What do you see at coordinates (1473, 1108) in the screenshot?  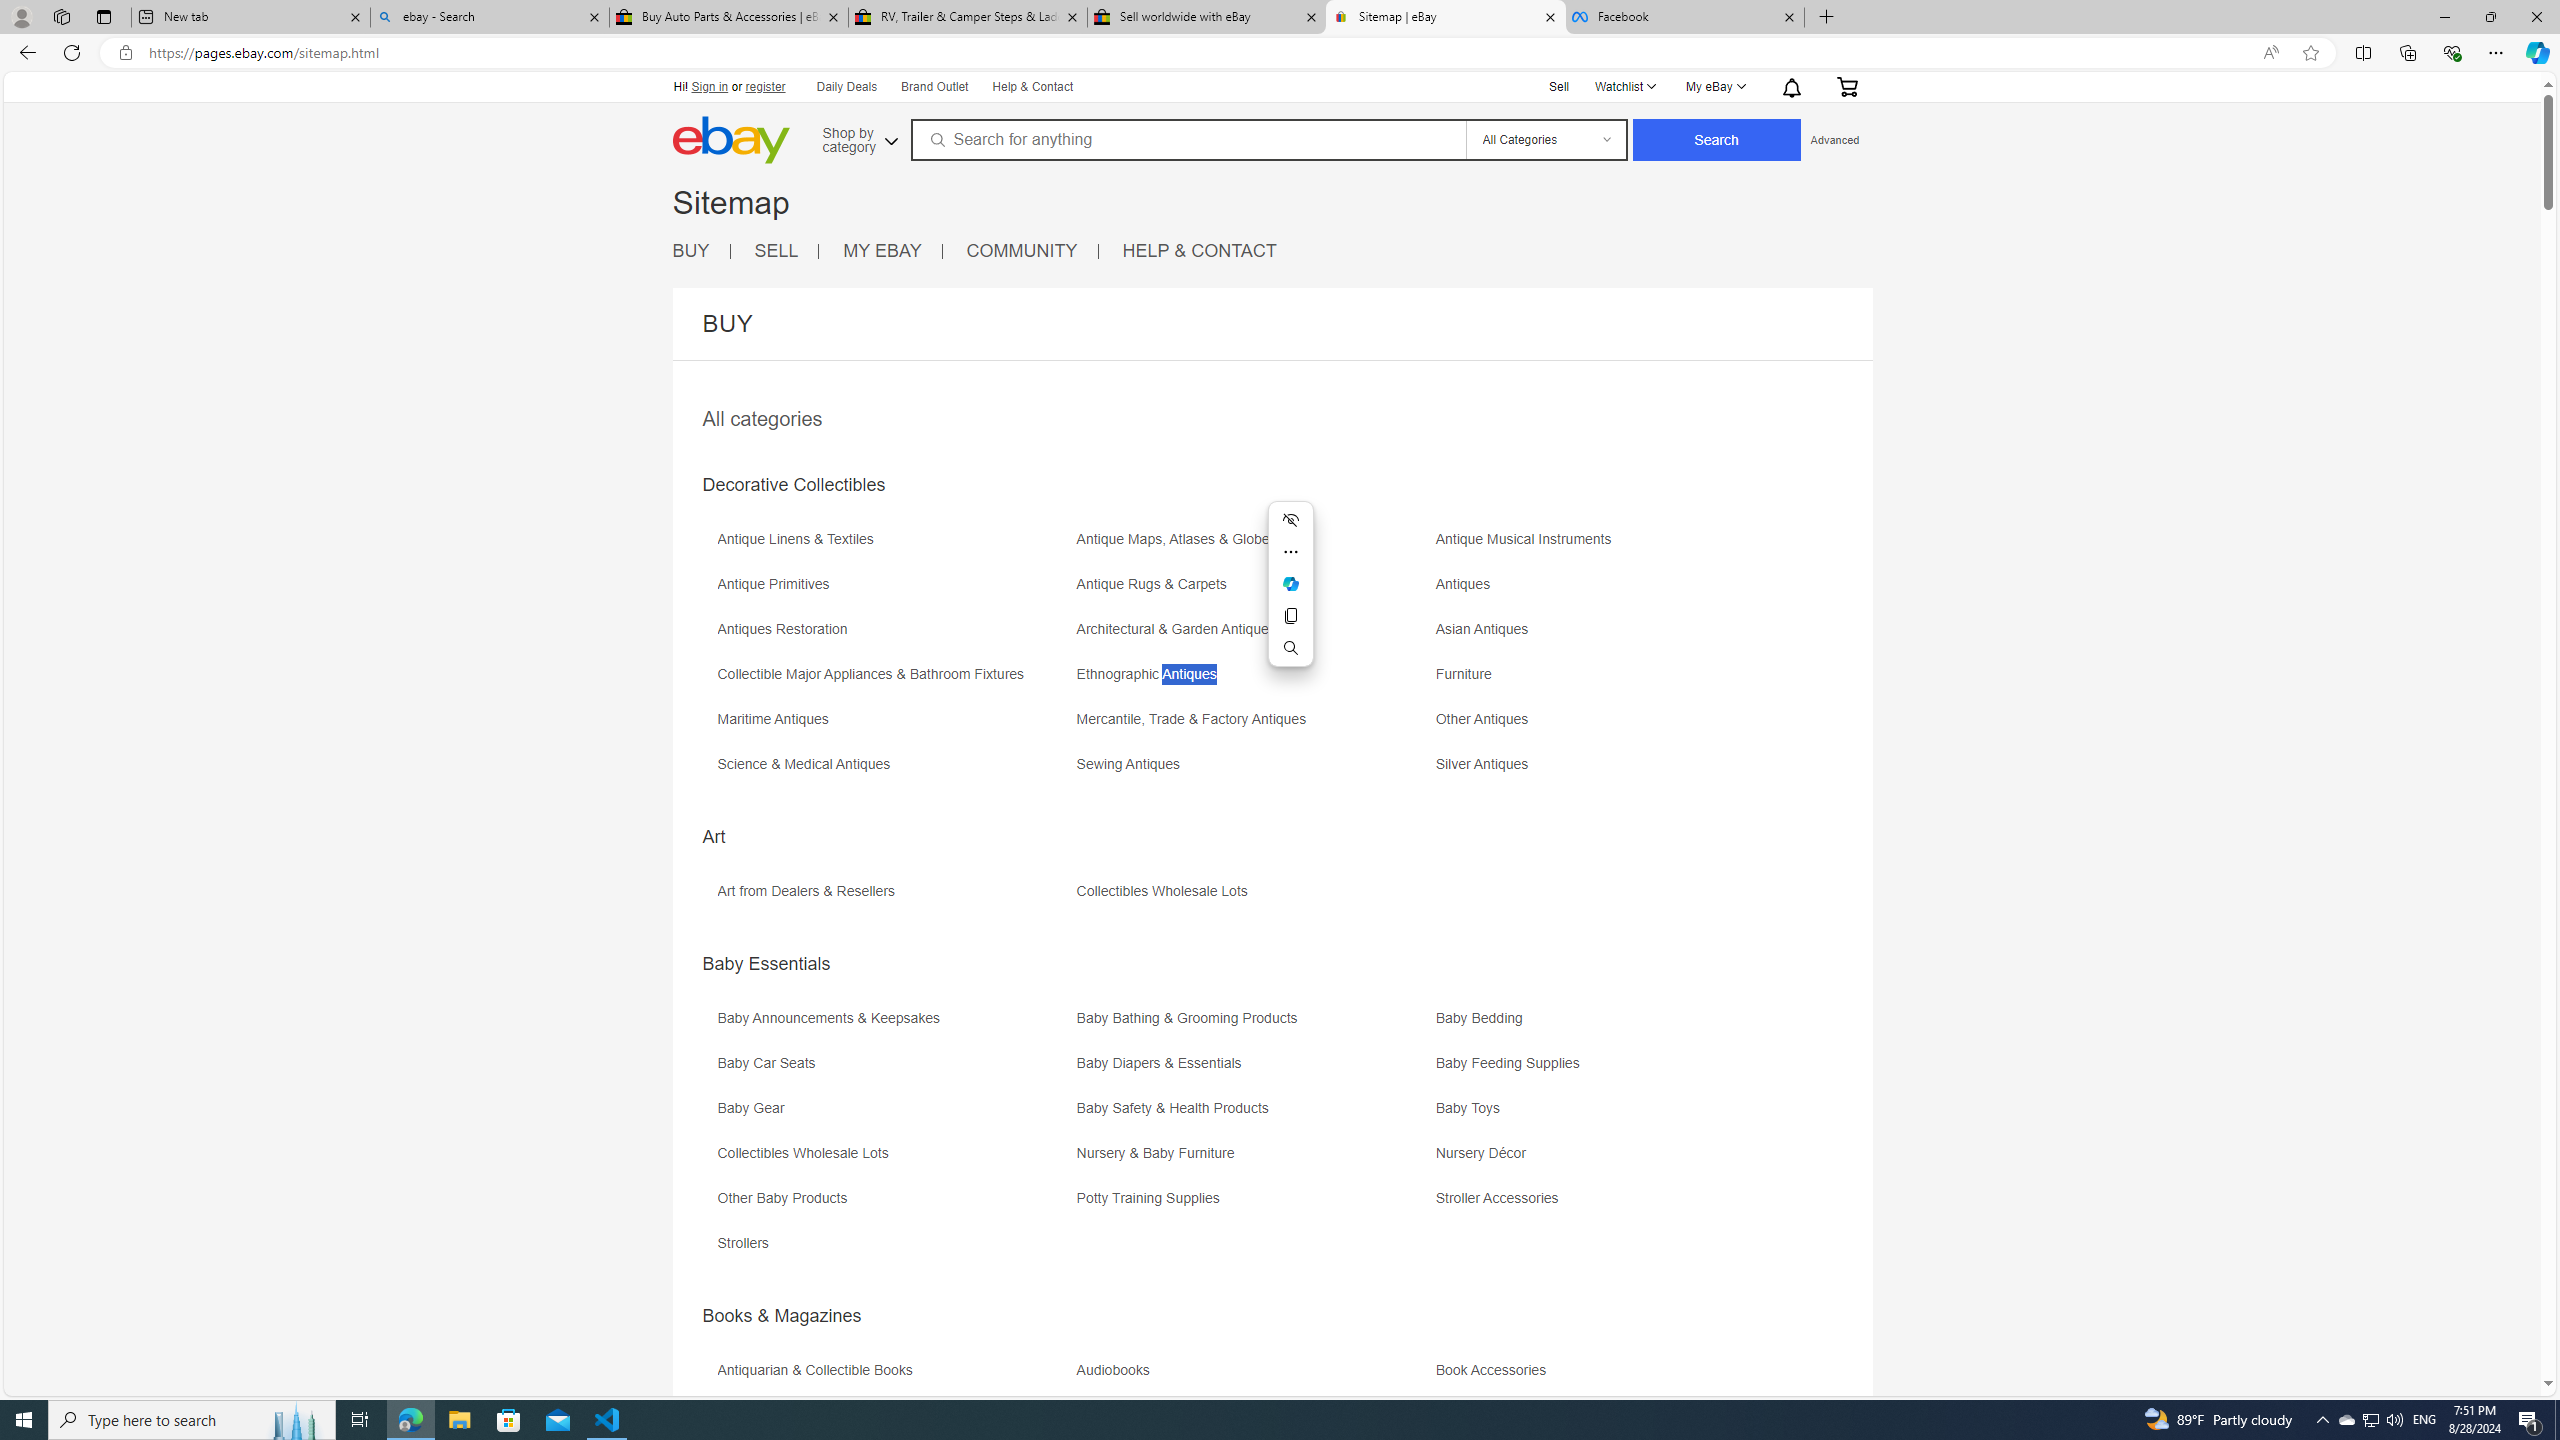 I see `Baby Toys` at bounding box center [1473, 1108].